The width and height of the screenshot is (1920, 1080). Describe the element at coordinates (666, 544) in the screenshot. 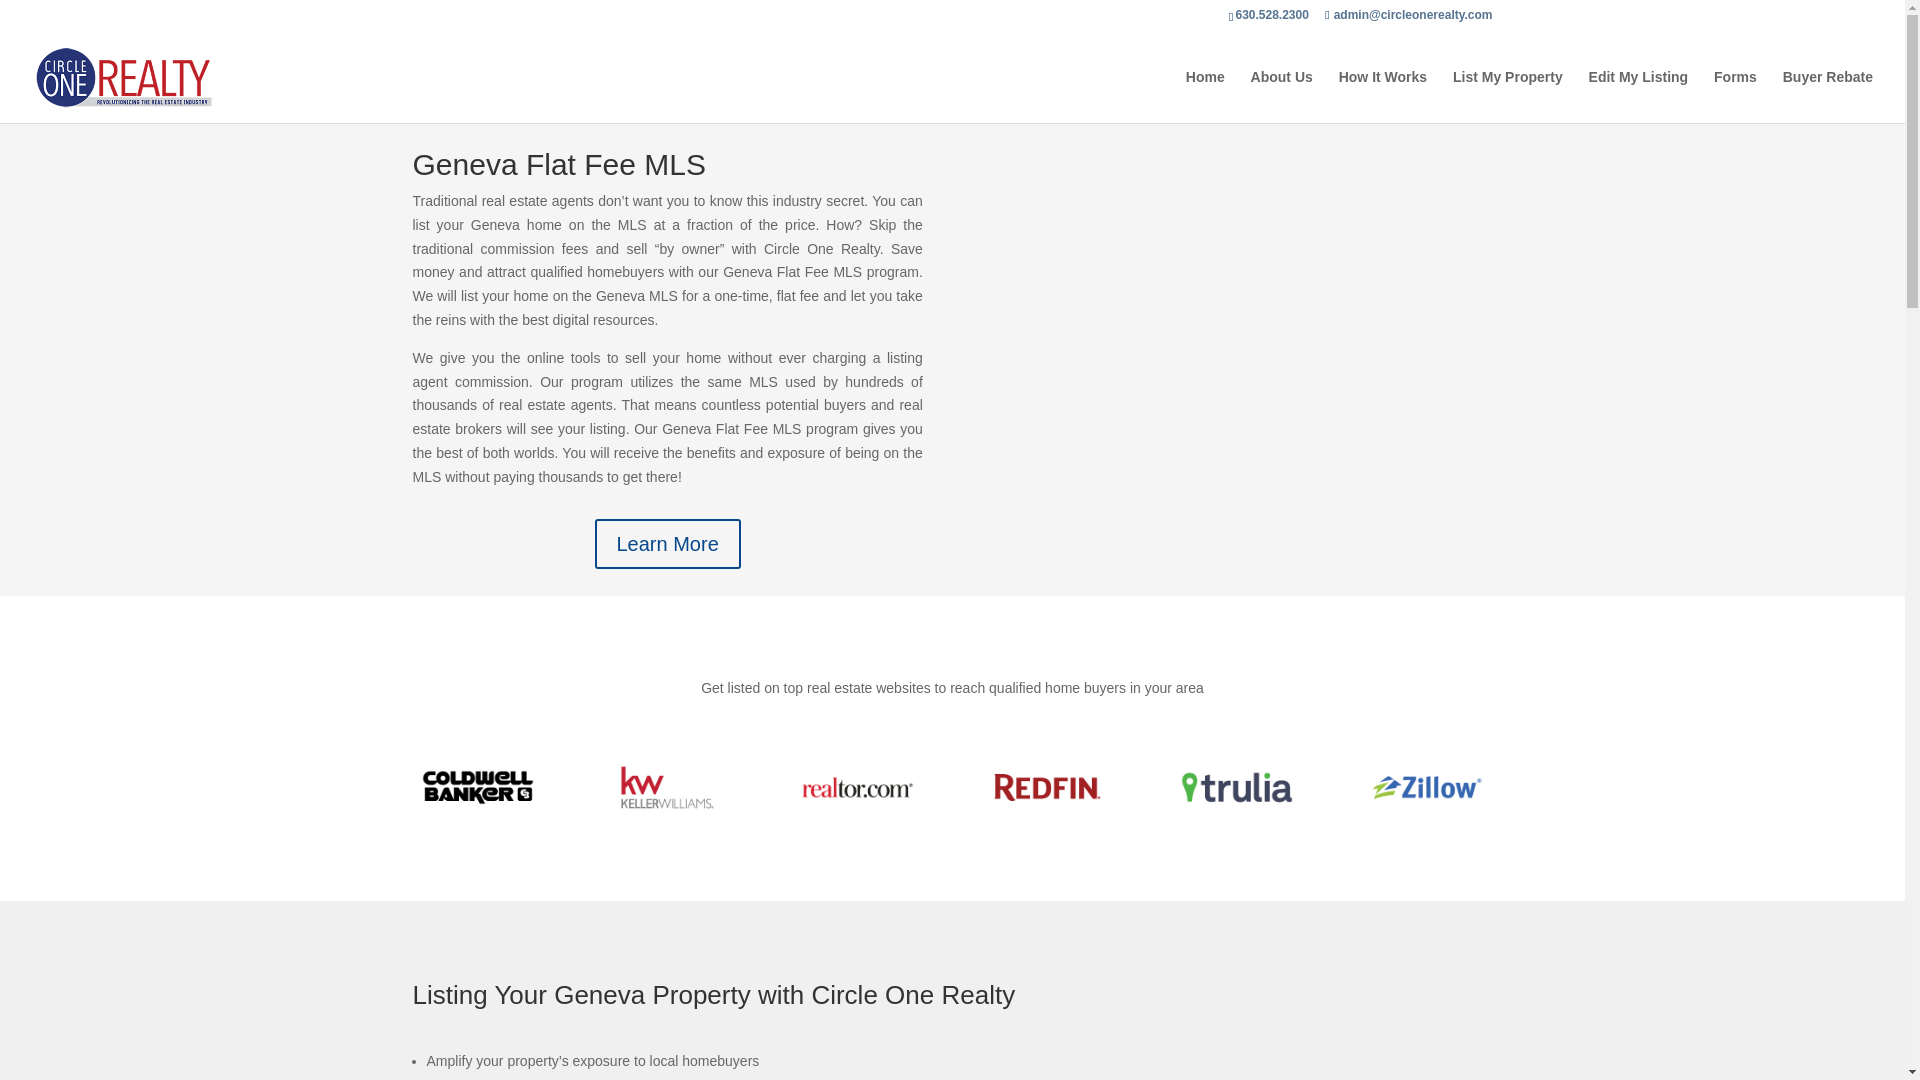

I see `Learn More` at that location.